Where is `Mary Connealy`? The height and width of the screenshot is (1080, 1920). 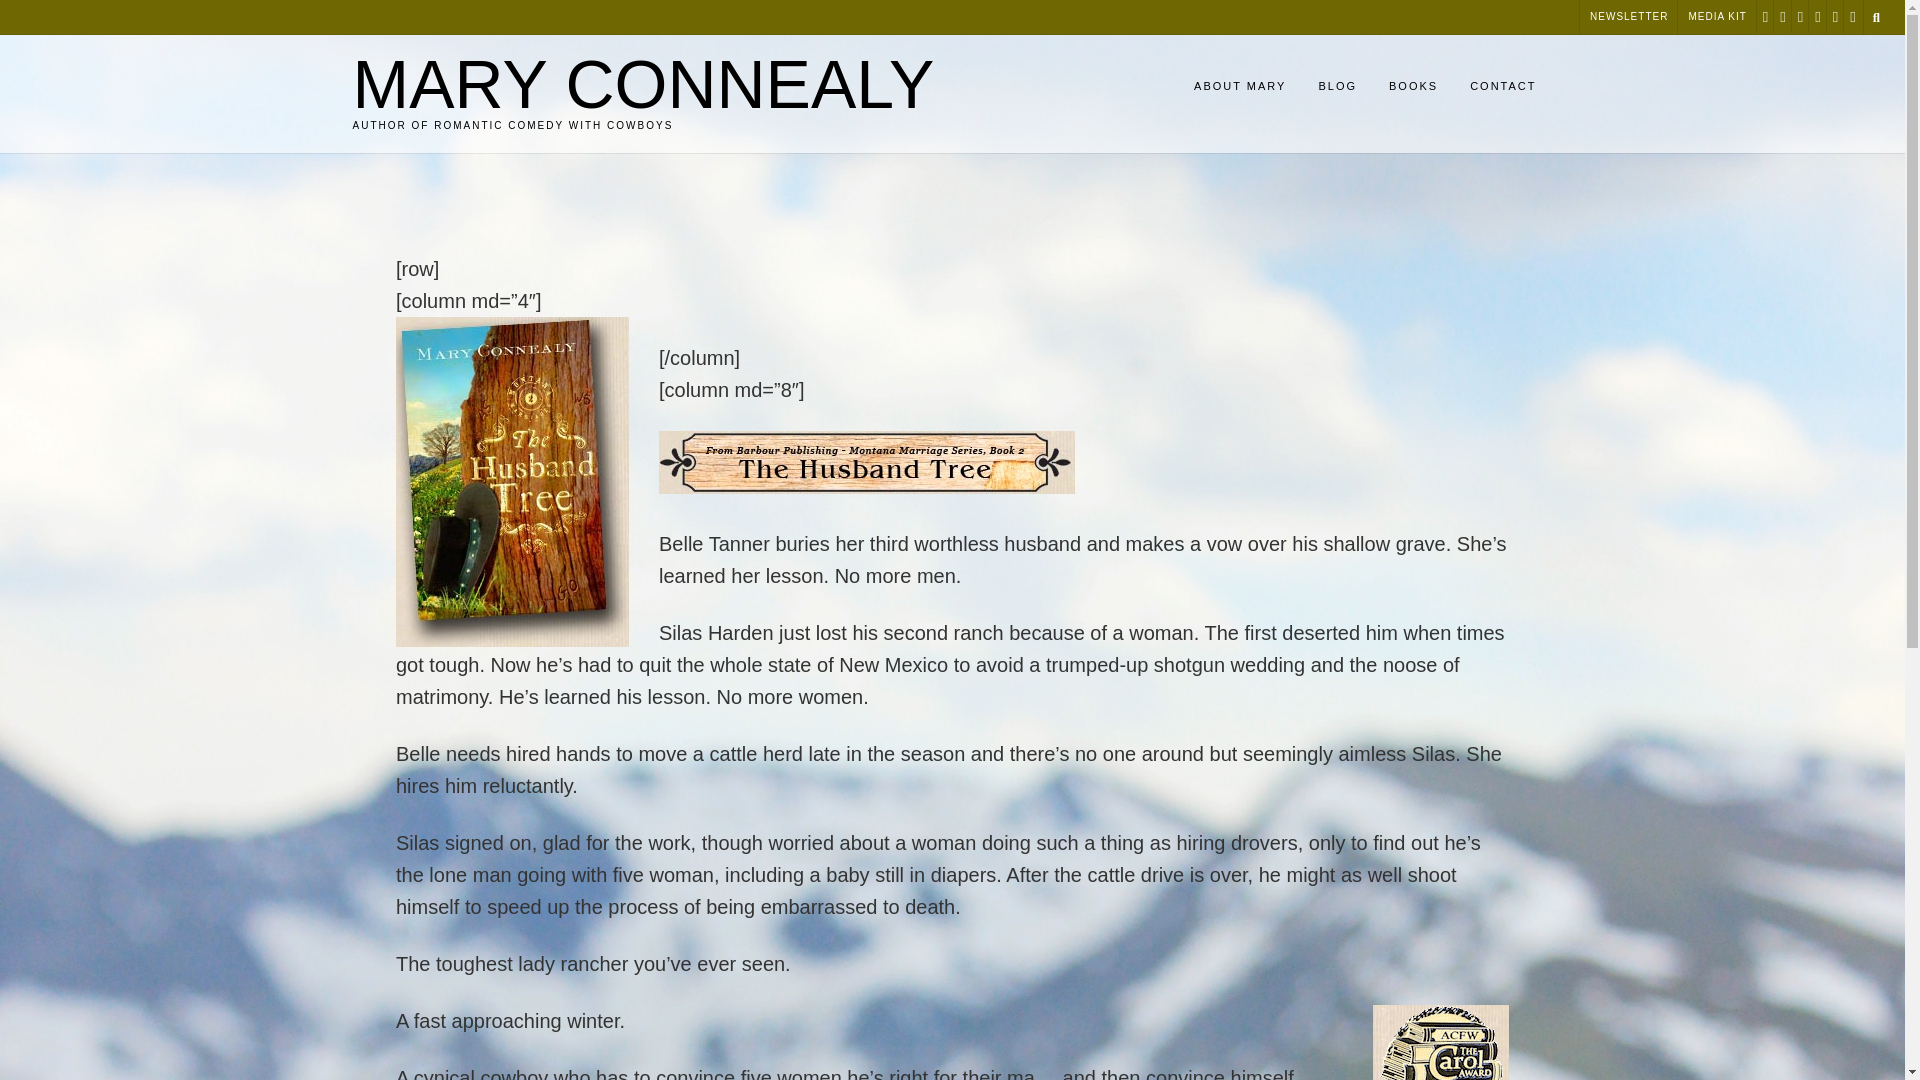 Mary Connealy is located at coordinates (642, 83).